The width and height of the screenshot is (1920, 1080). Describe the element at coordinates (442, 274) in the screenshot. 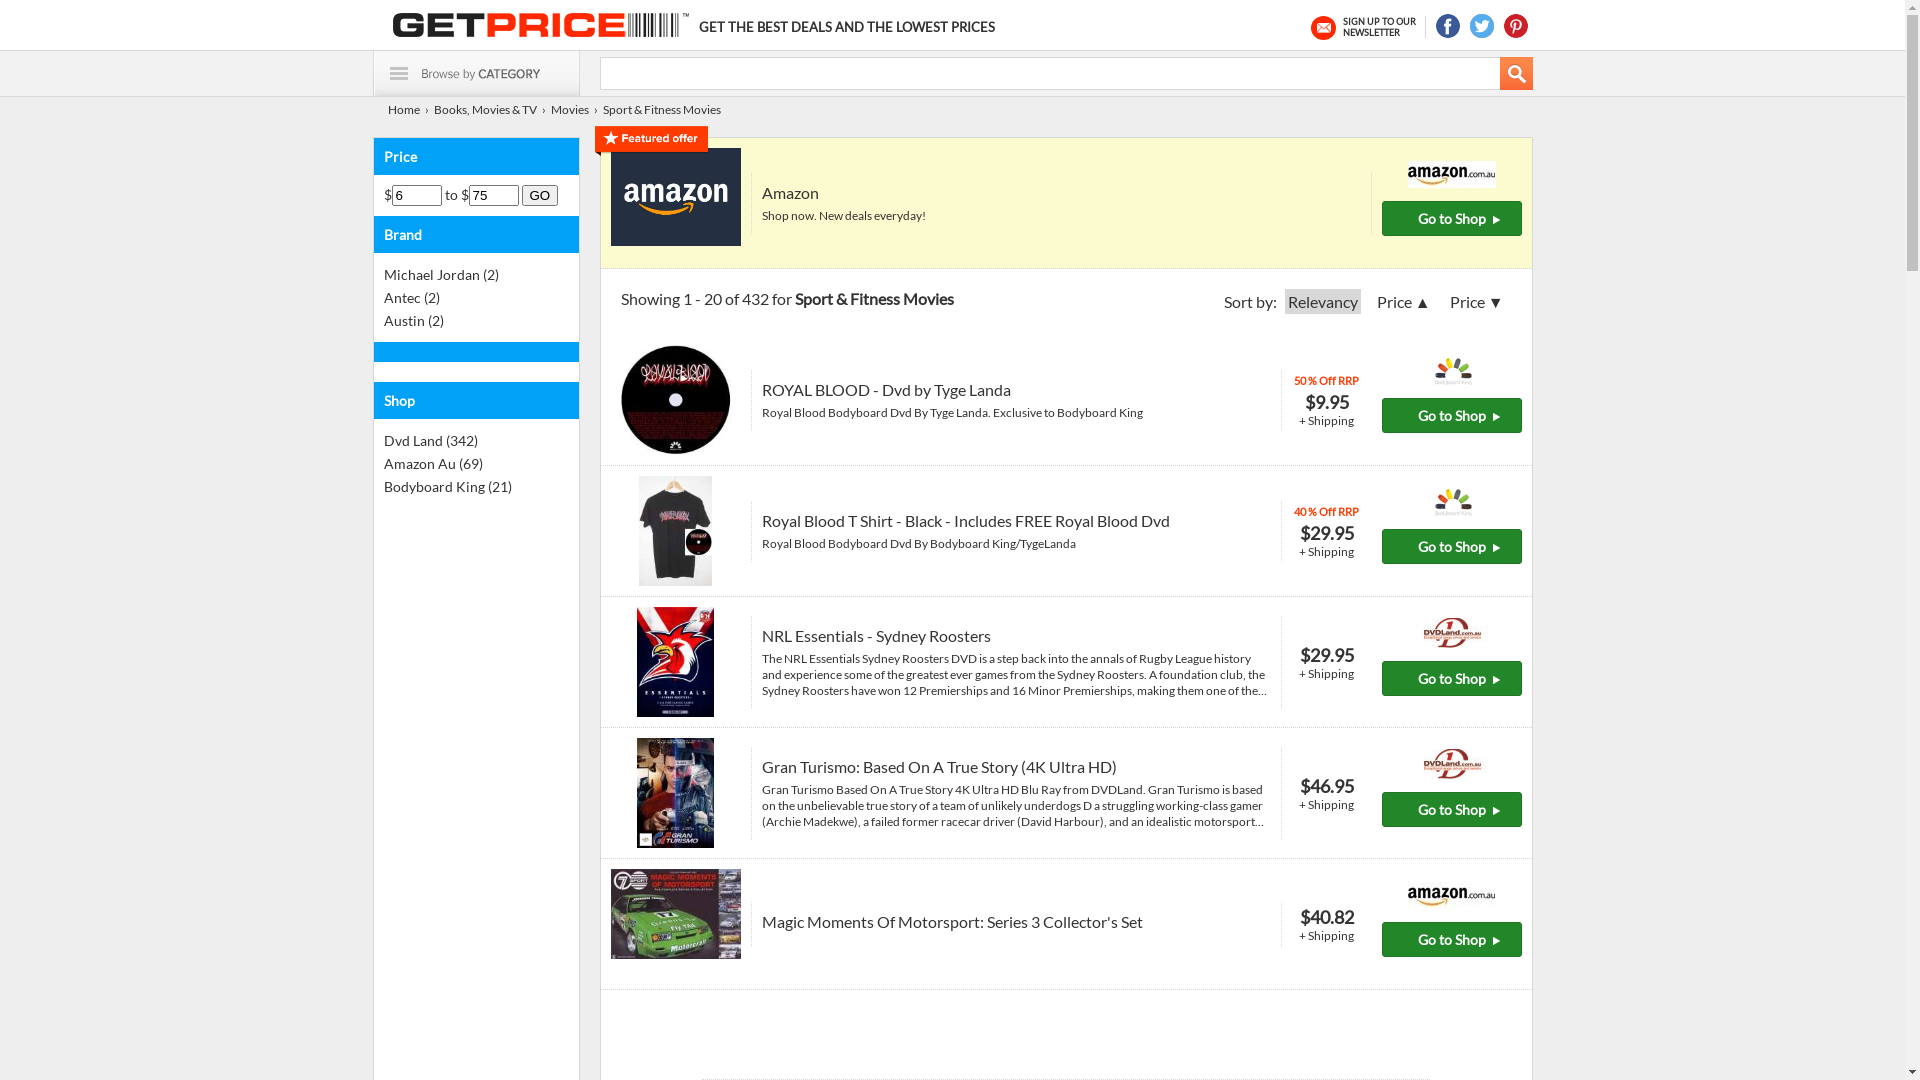

I see `Michael Jordan (2)` at that location.